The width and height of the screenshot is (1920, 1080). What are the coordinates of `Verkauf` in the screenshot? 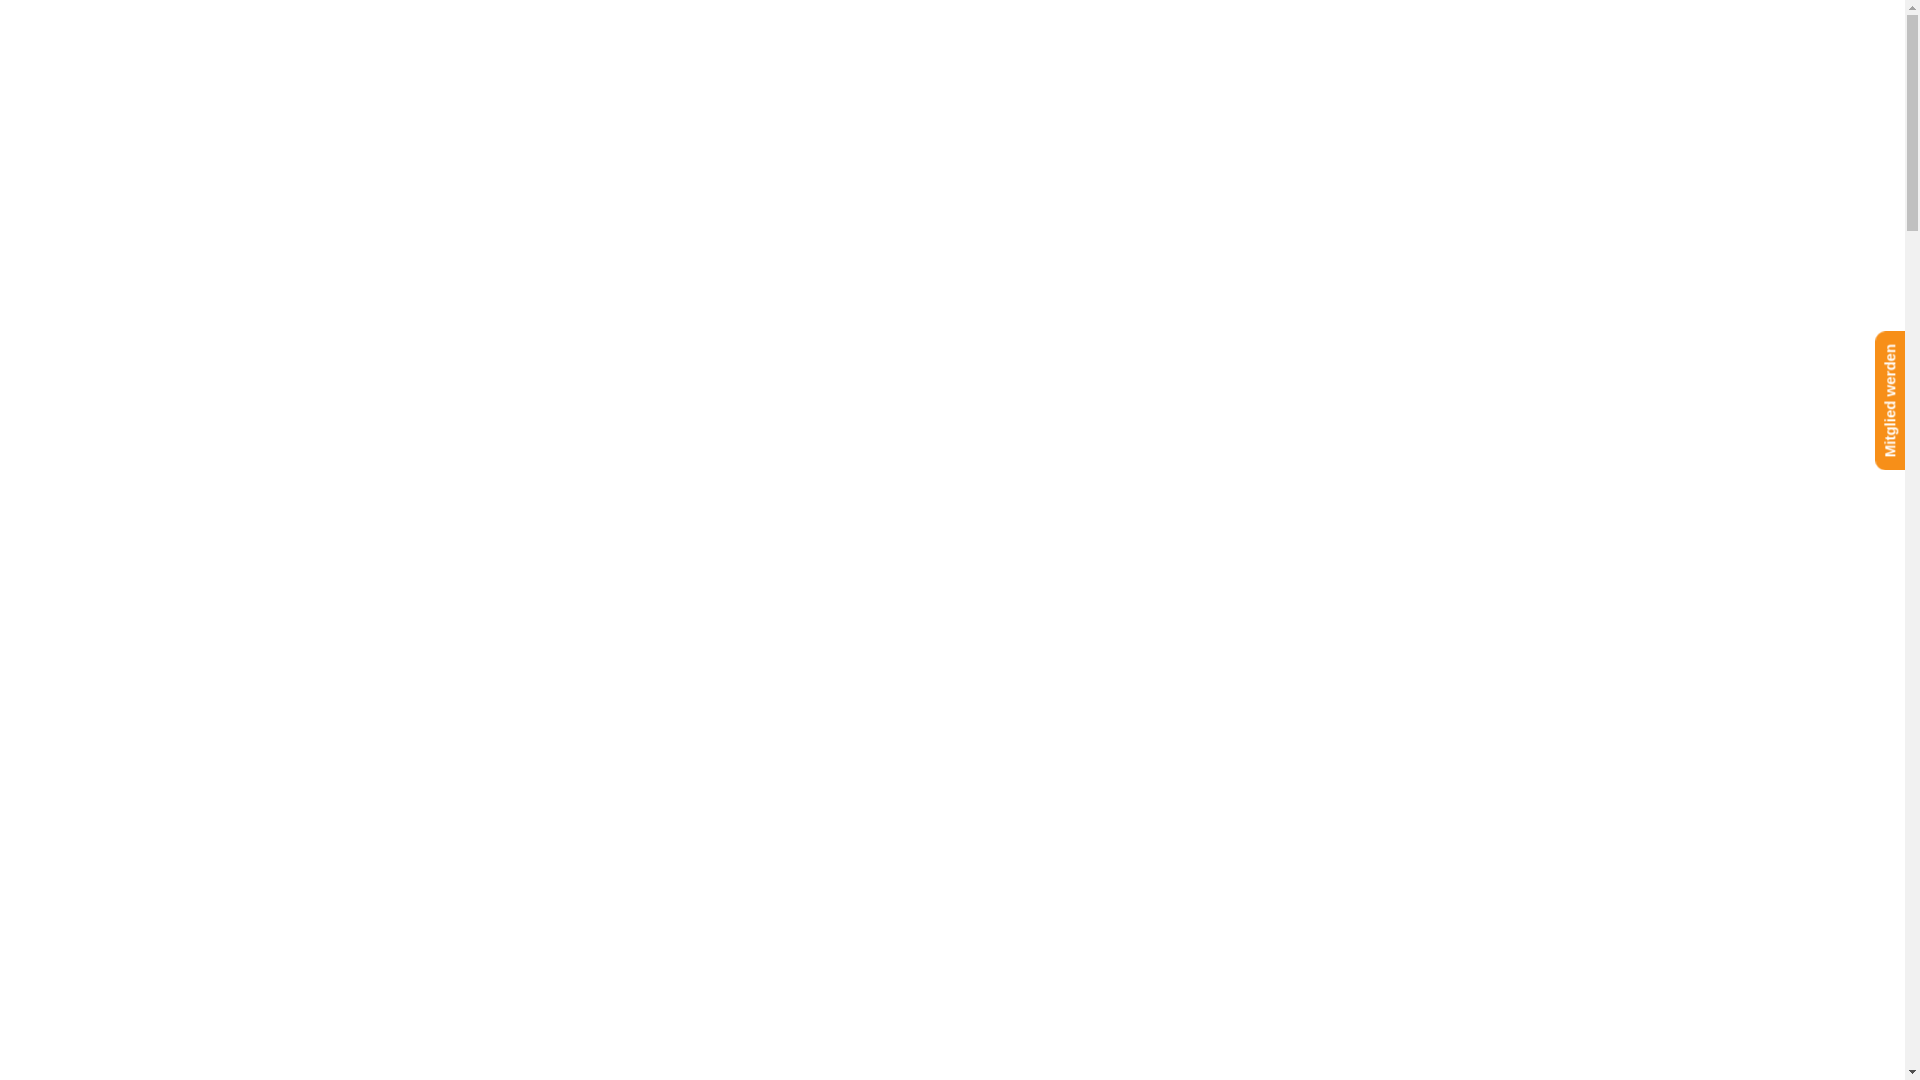 It's located at (70, 538).